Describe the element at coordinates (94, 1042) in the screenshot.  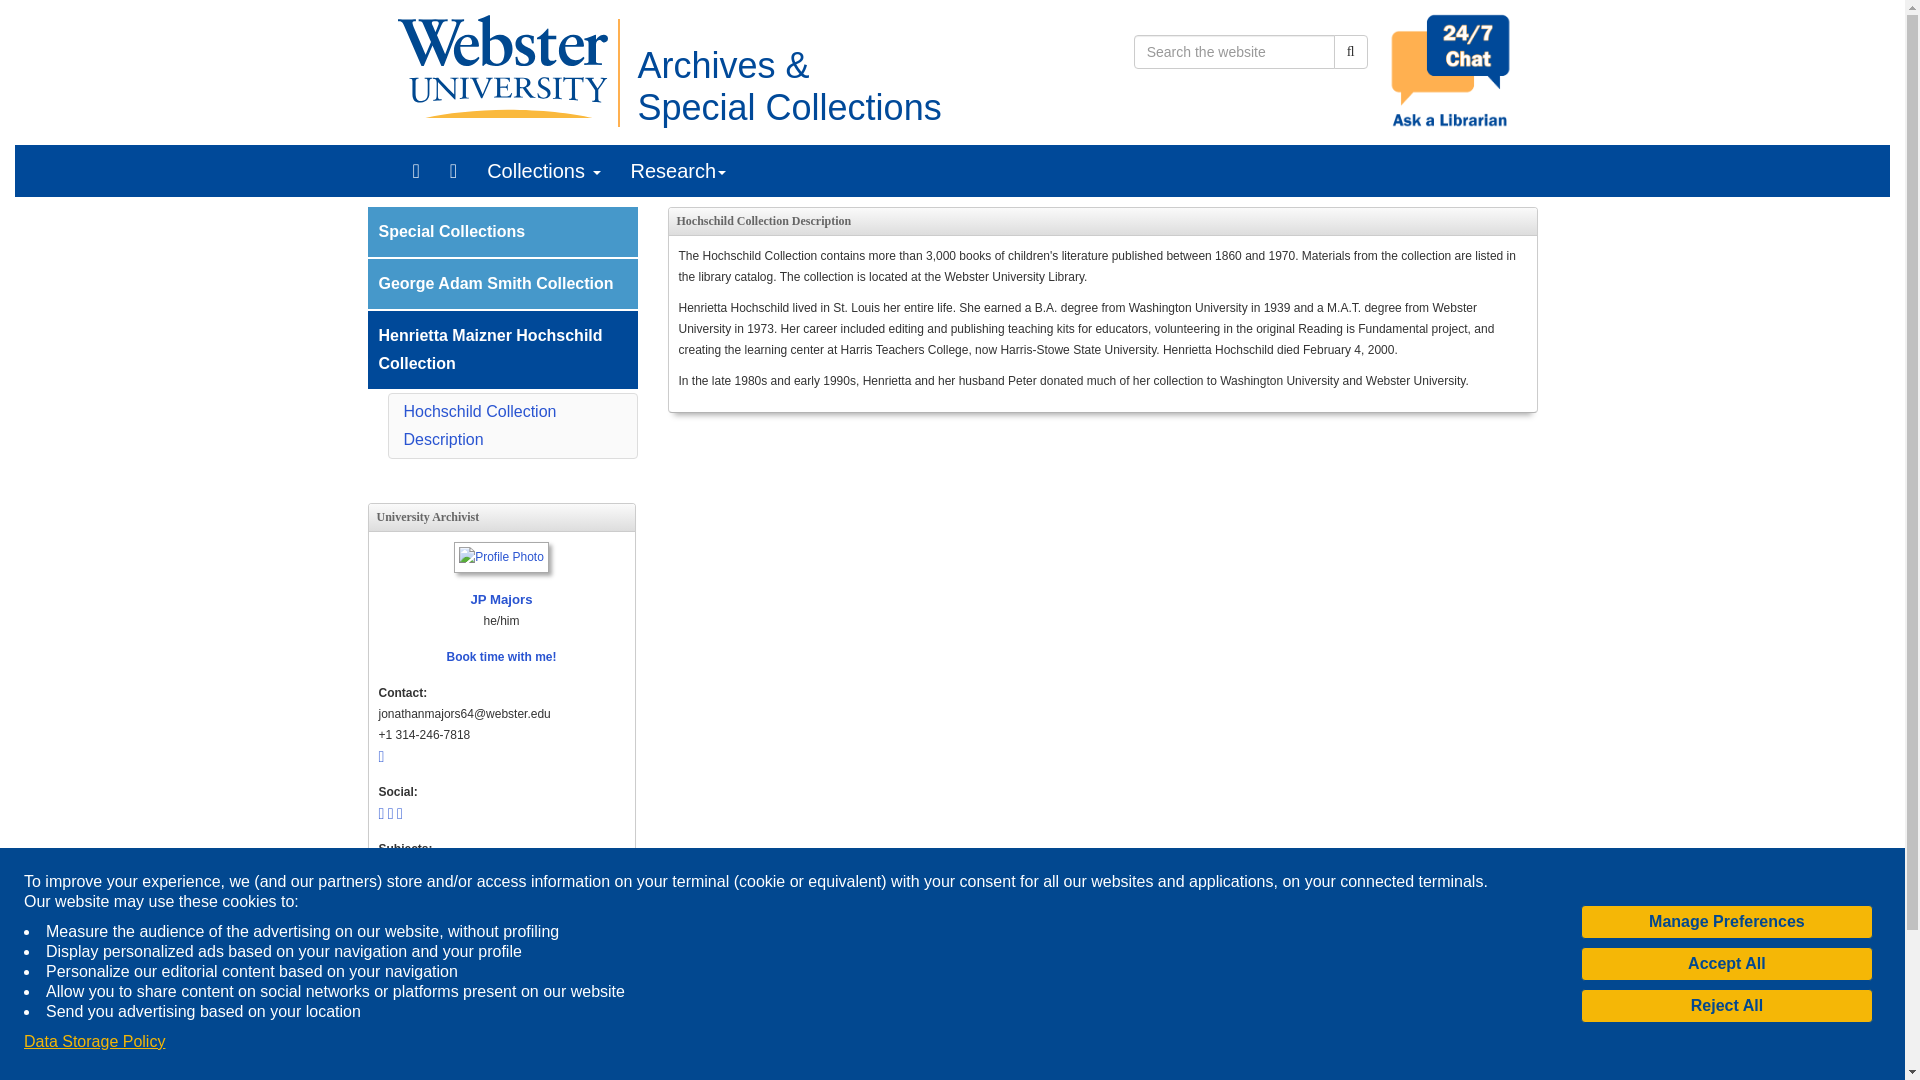
I see `Data Storage Policy` at that location.